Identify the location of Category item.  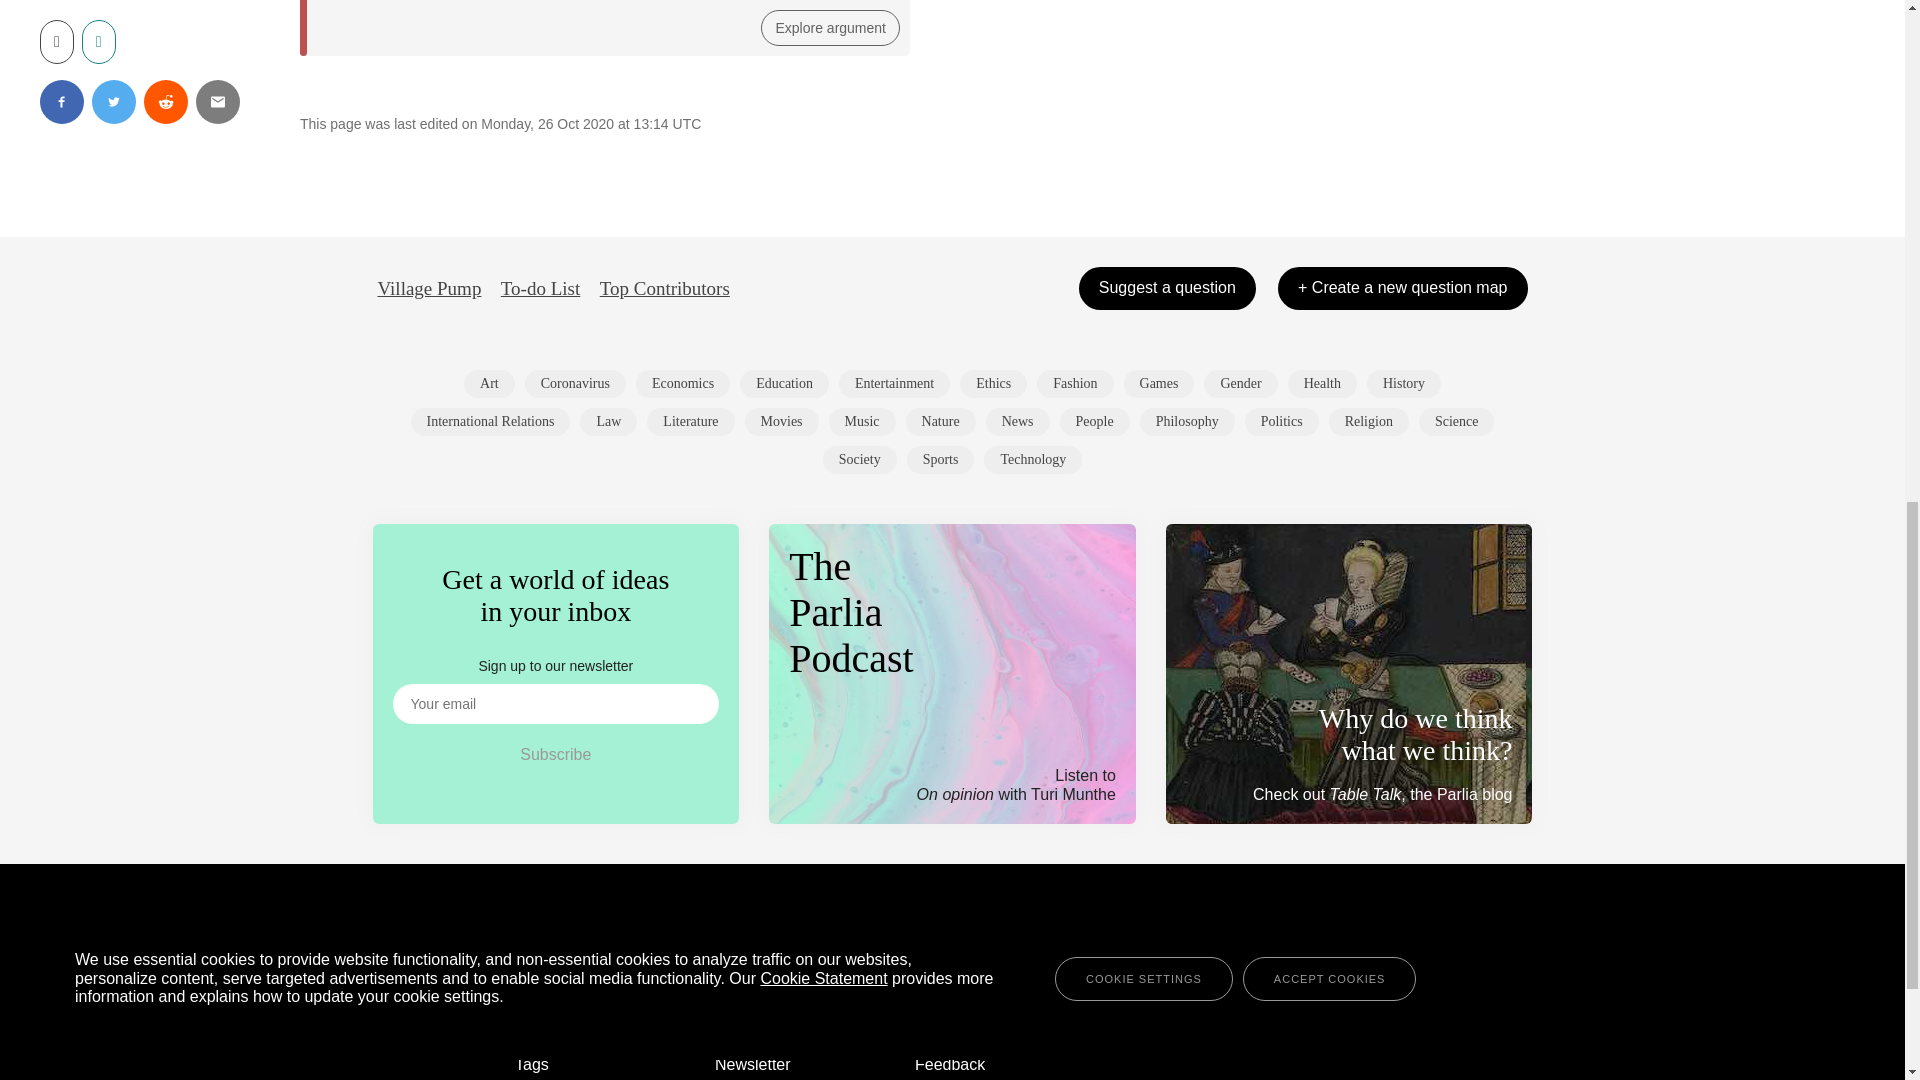
(1074, 384).